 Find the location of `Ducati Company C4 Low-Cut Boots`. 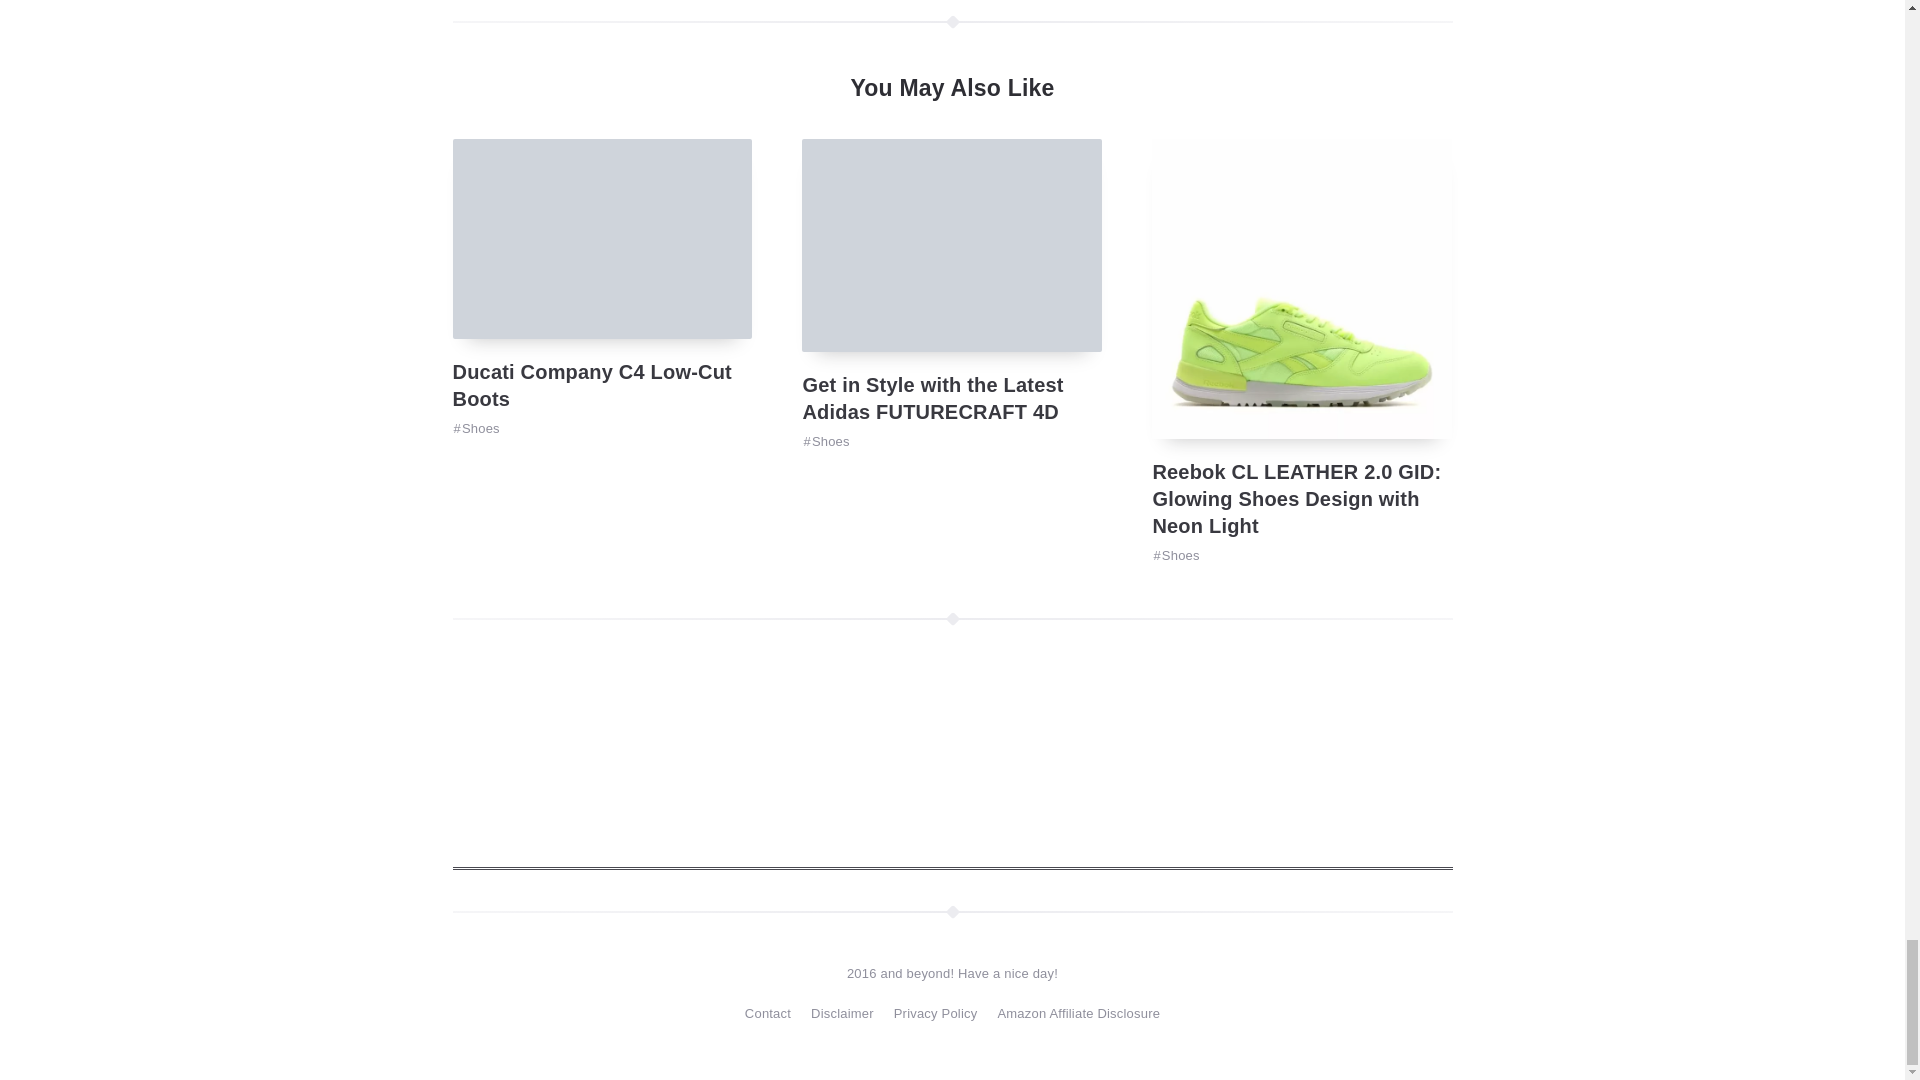

Ducati Company C4 Low-Cut Boots is located at coordinates (591, 385).